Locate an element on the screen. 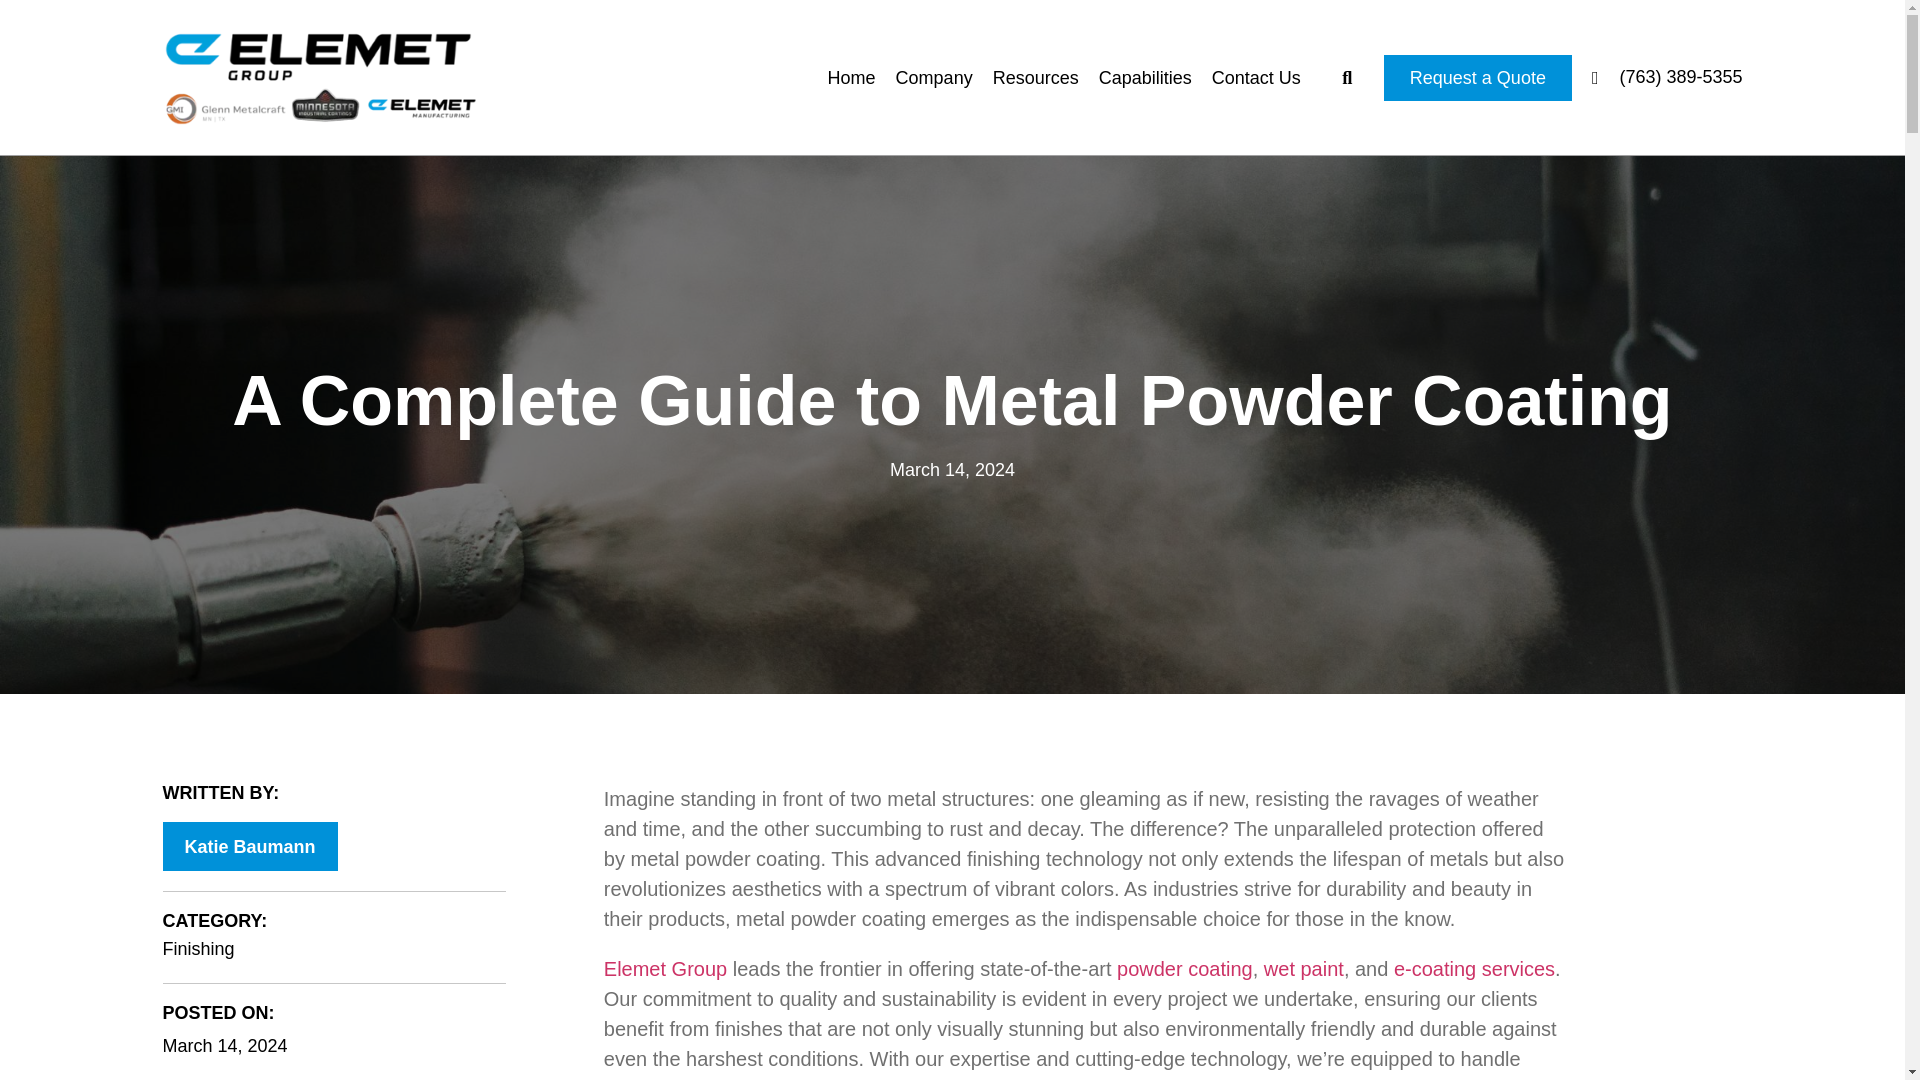 The image size is (1920, 1080). Home is located at coordinates (851, 77).